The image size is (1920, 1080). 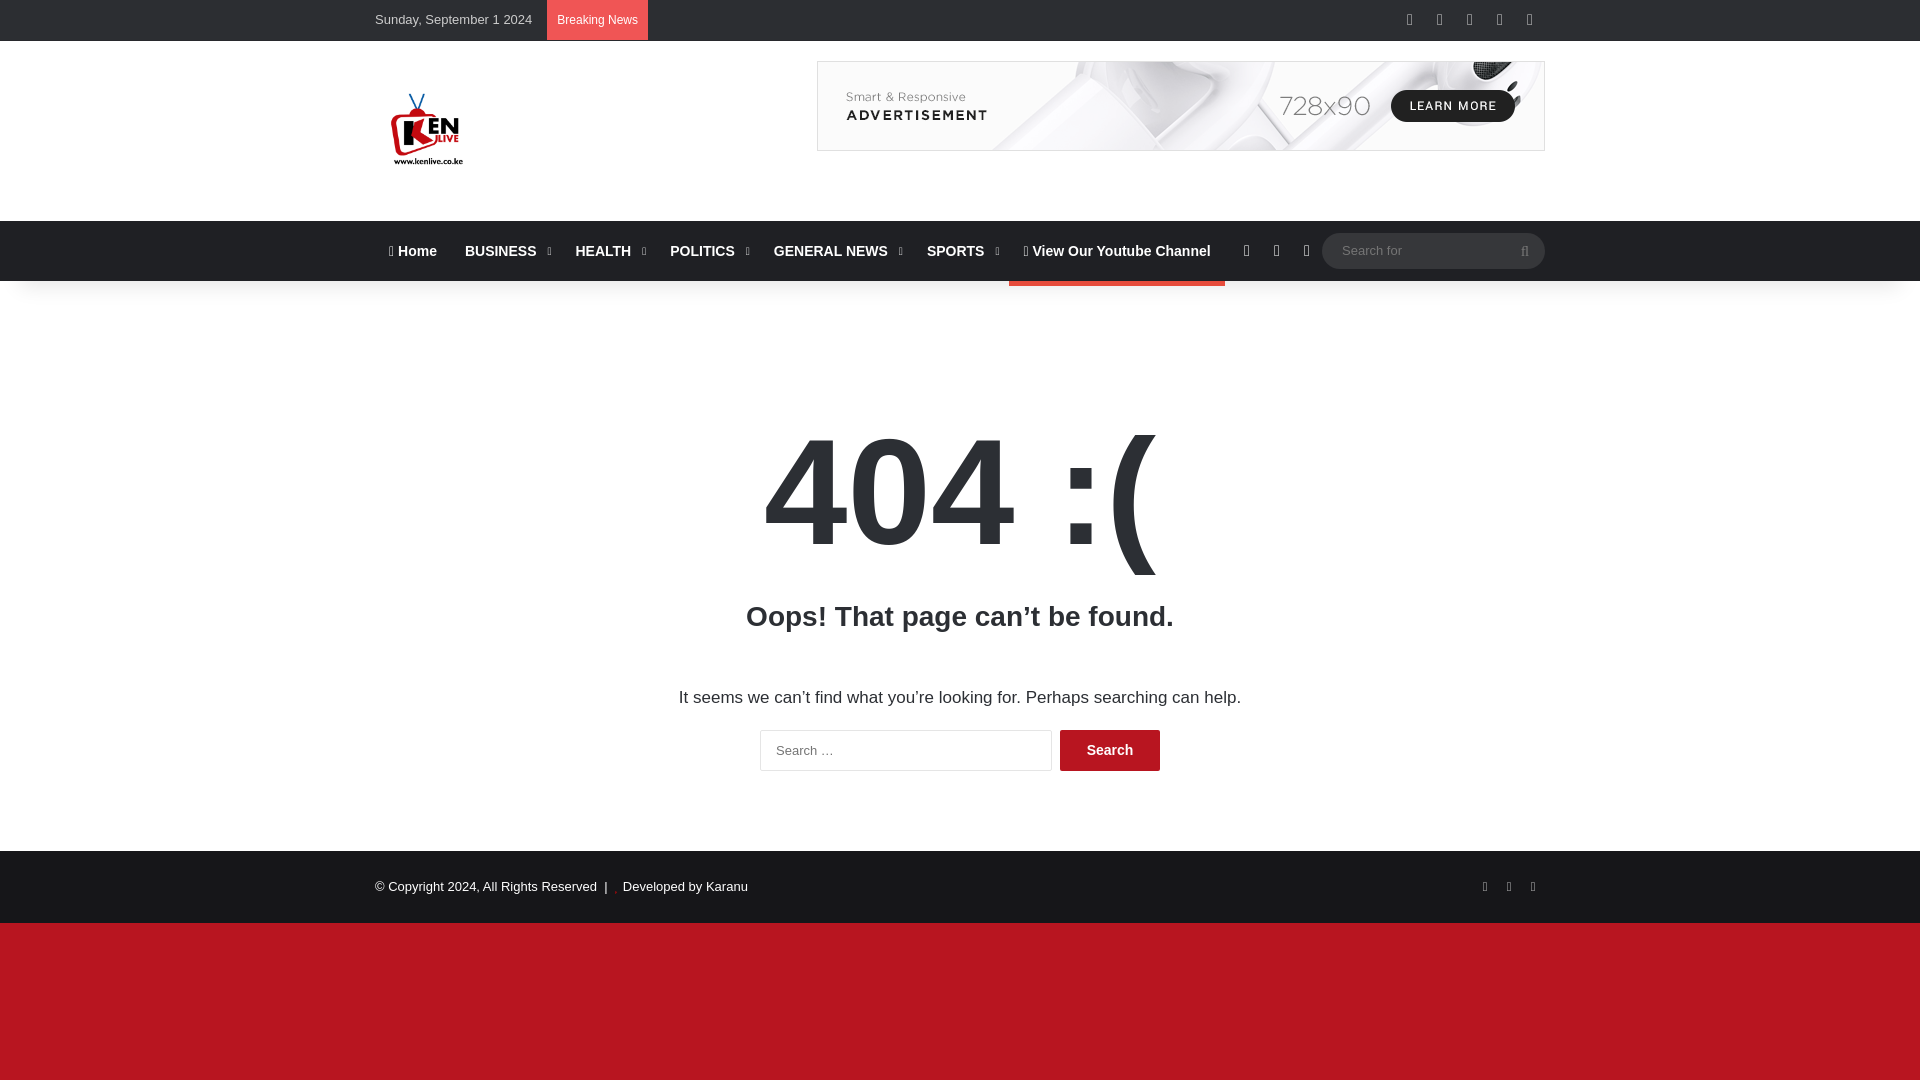 What do you see at coordinates (708, 250) in the screenshot?
I see `POLITICS` at bounding box center [708, 250].